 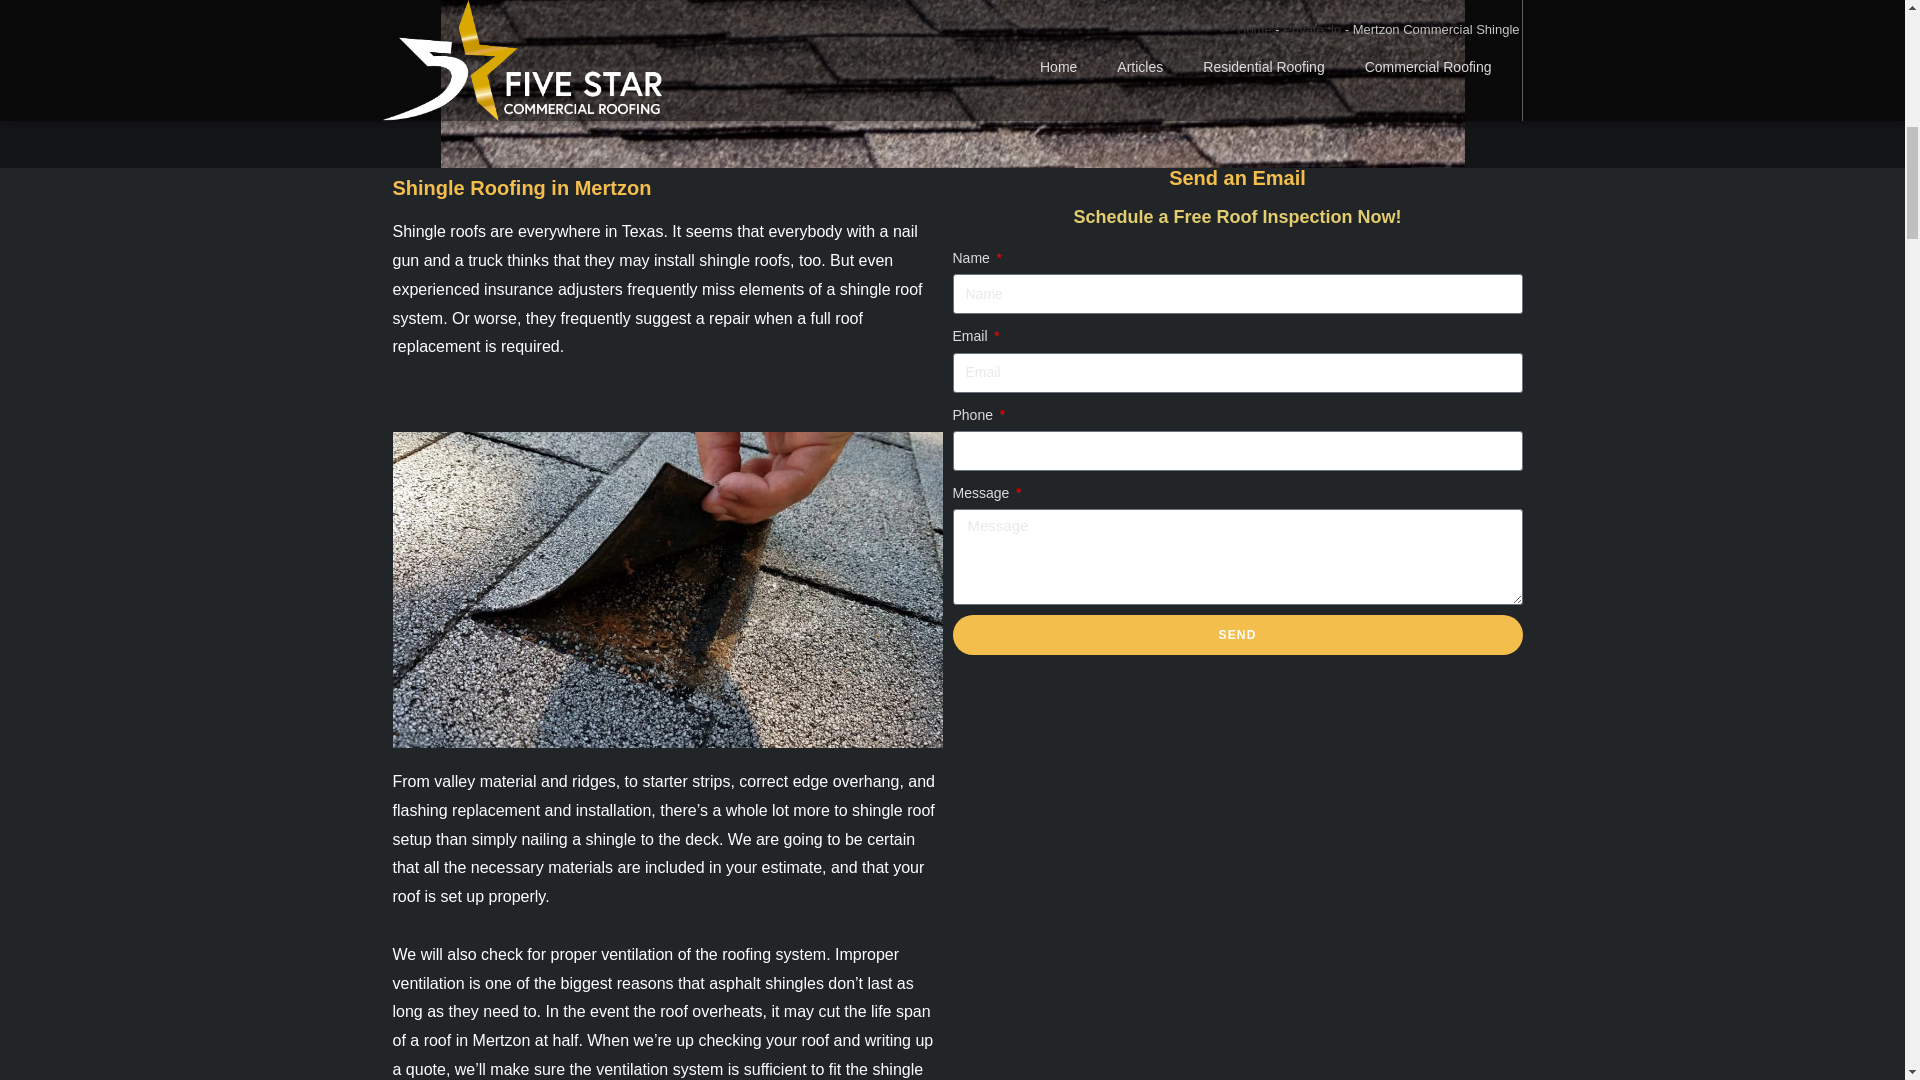 What do you see at coordinates (666, 590) in the screenshot?
I see `Mertzon Commercial Shingle Roofs 2` at bounding box center [666, 590].